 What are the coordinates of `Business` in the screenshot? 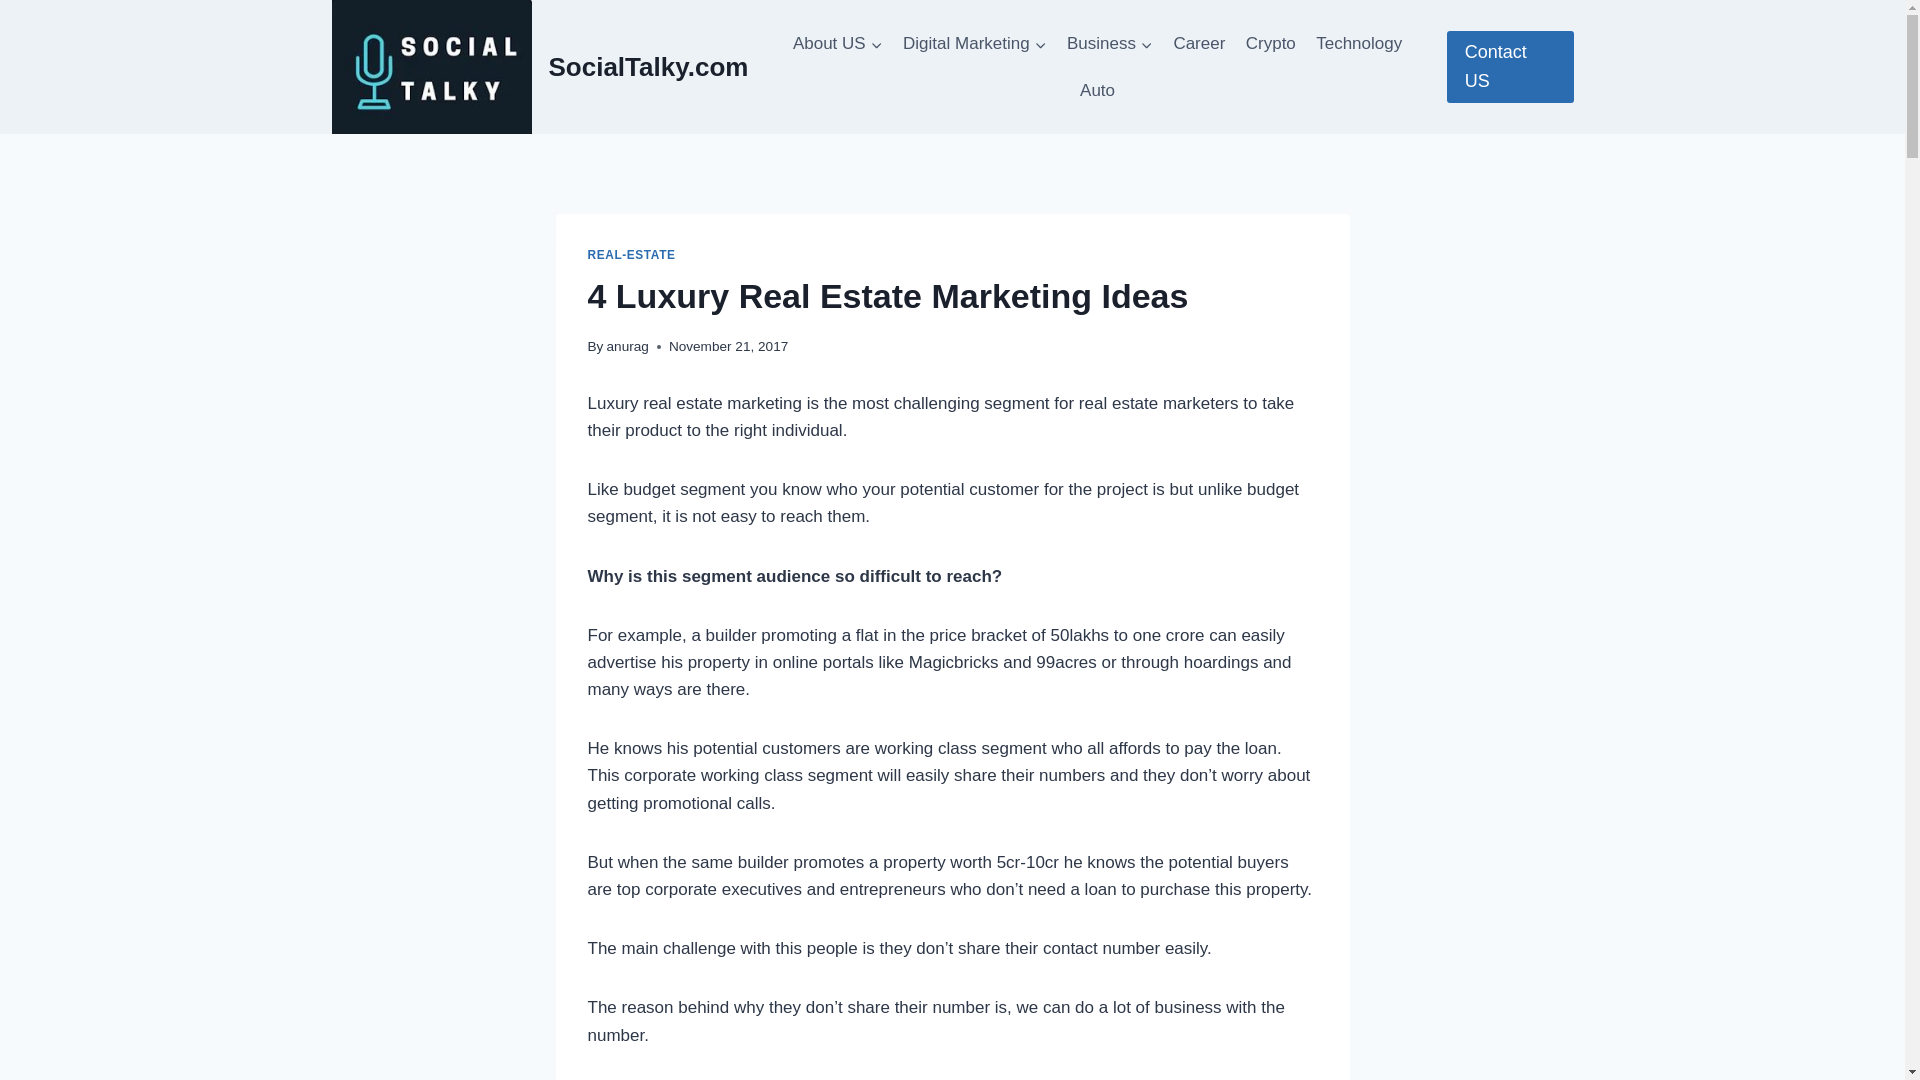 It's located at (1110, 44).